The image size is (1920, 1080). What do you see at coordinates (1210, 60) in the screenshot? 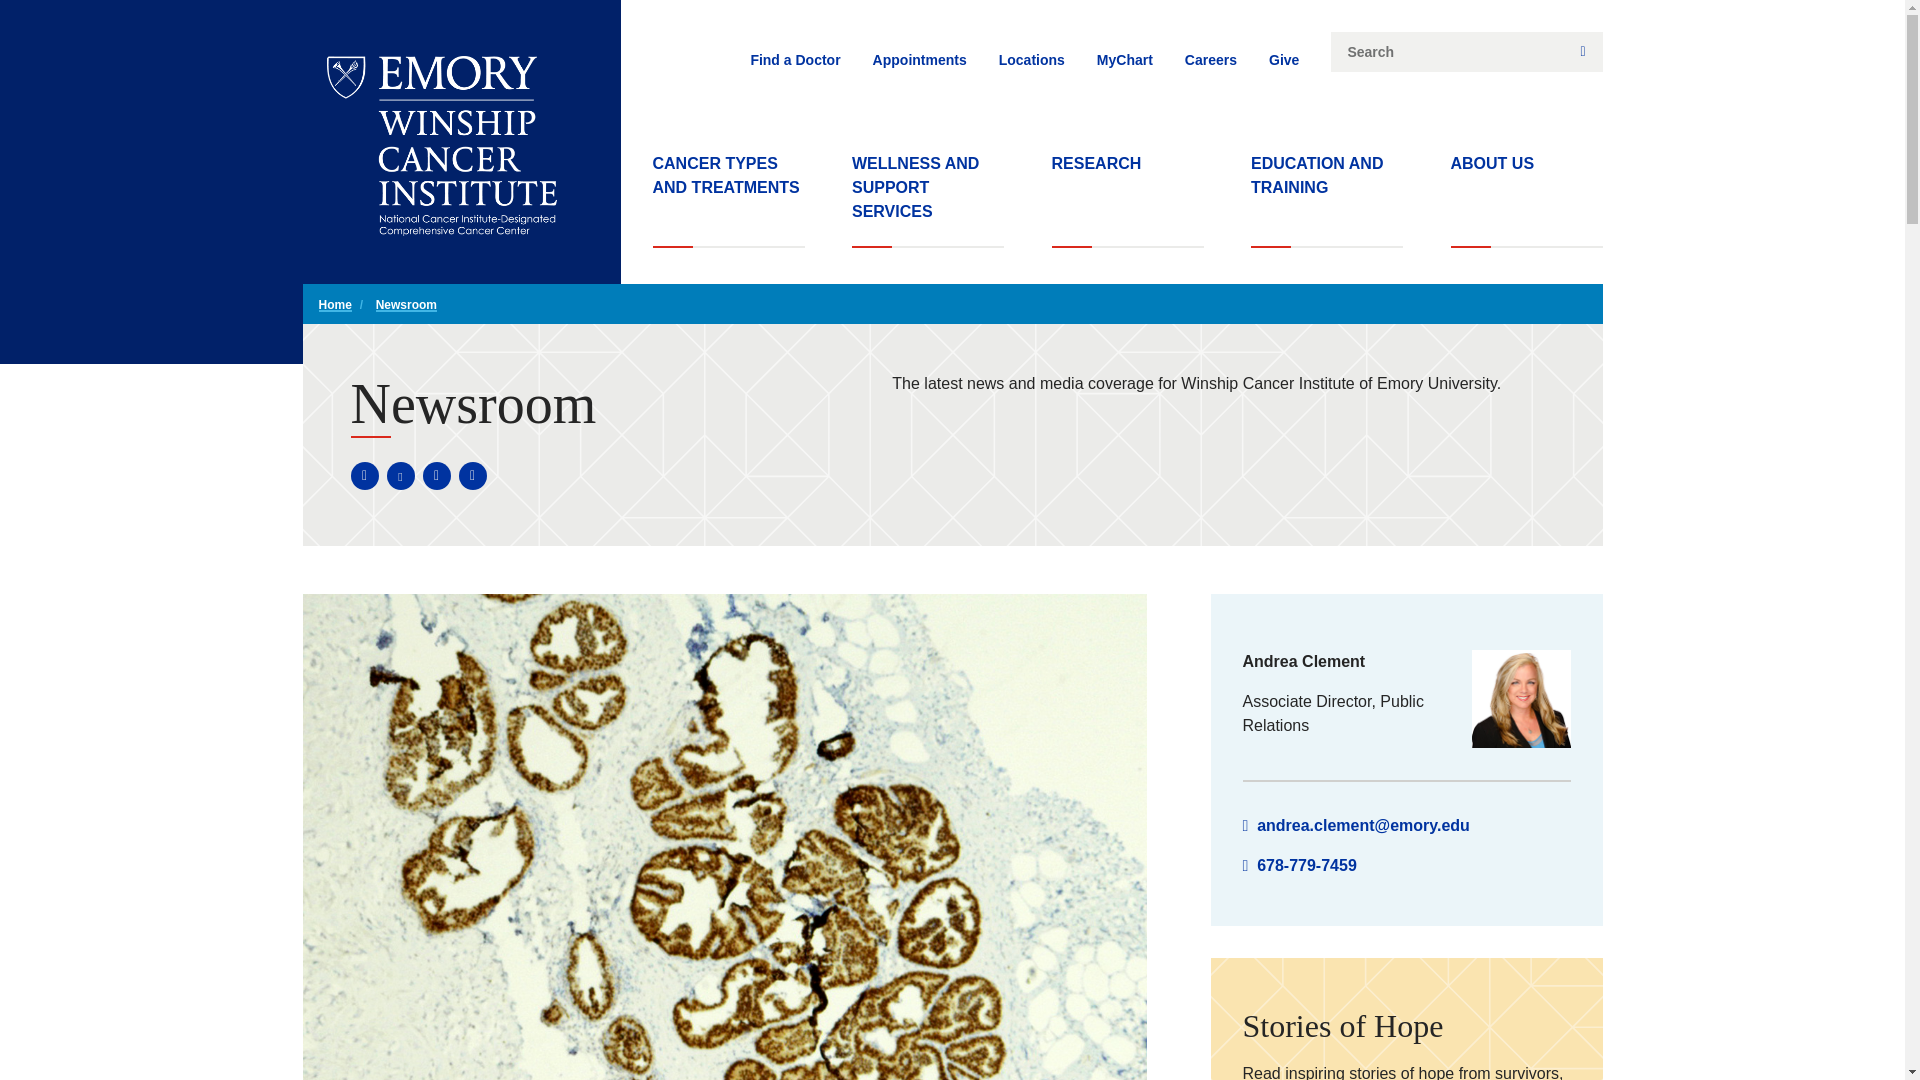
I see `Careers` at bounding box center [1210, 60].